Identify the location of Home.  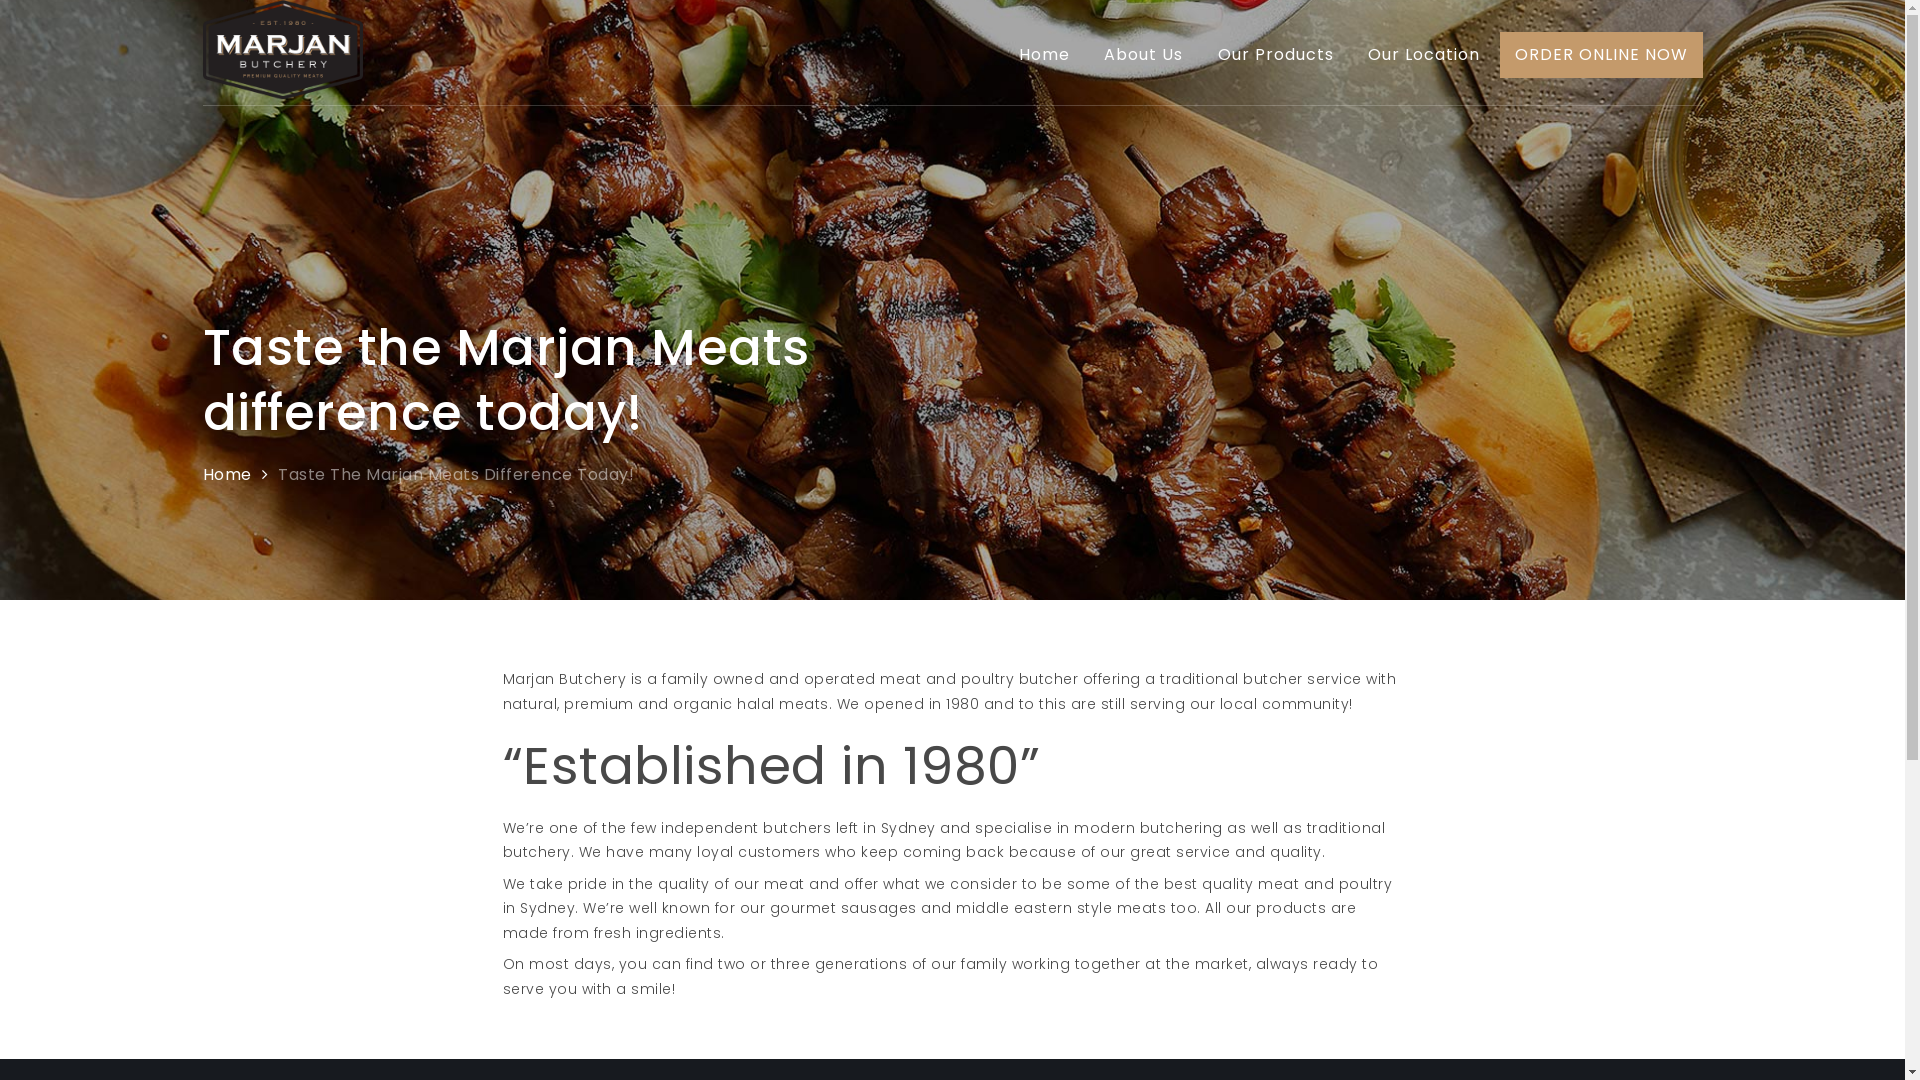
(1044, 55).